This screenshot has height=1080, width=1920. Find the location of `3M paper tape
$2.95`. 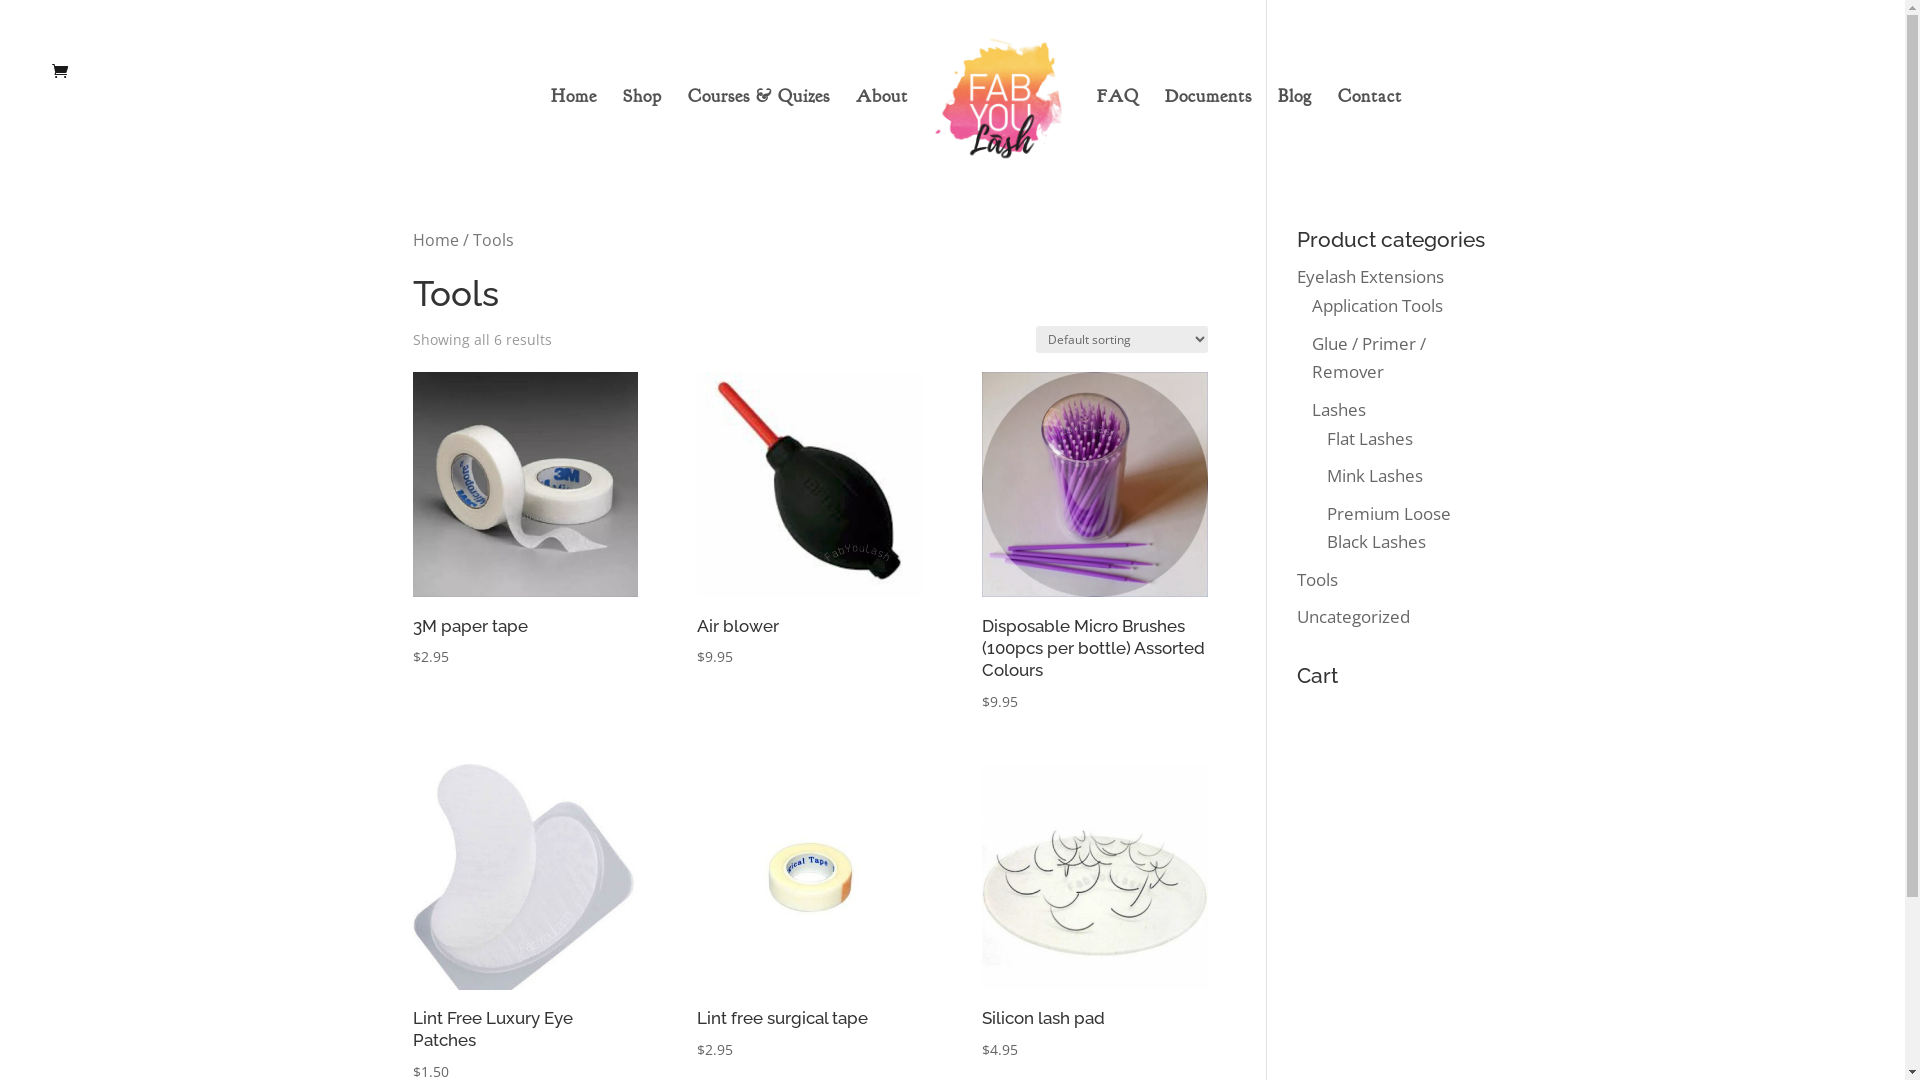

3M paper tape
$2.95 is located at coordinates (524, 520).